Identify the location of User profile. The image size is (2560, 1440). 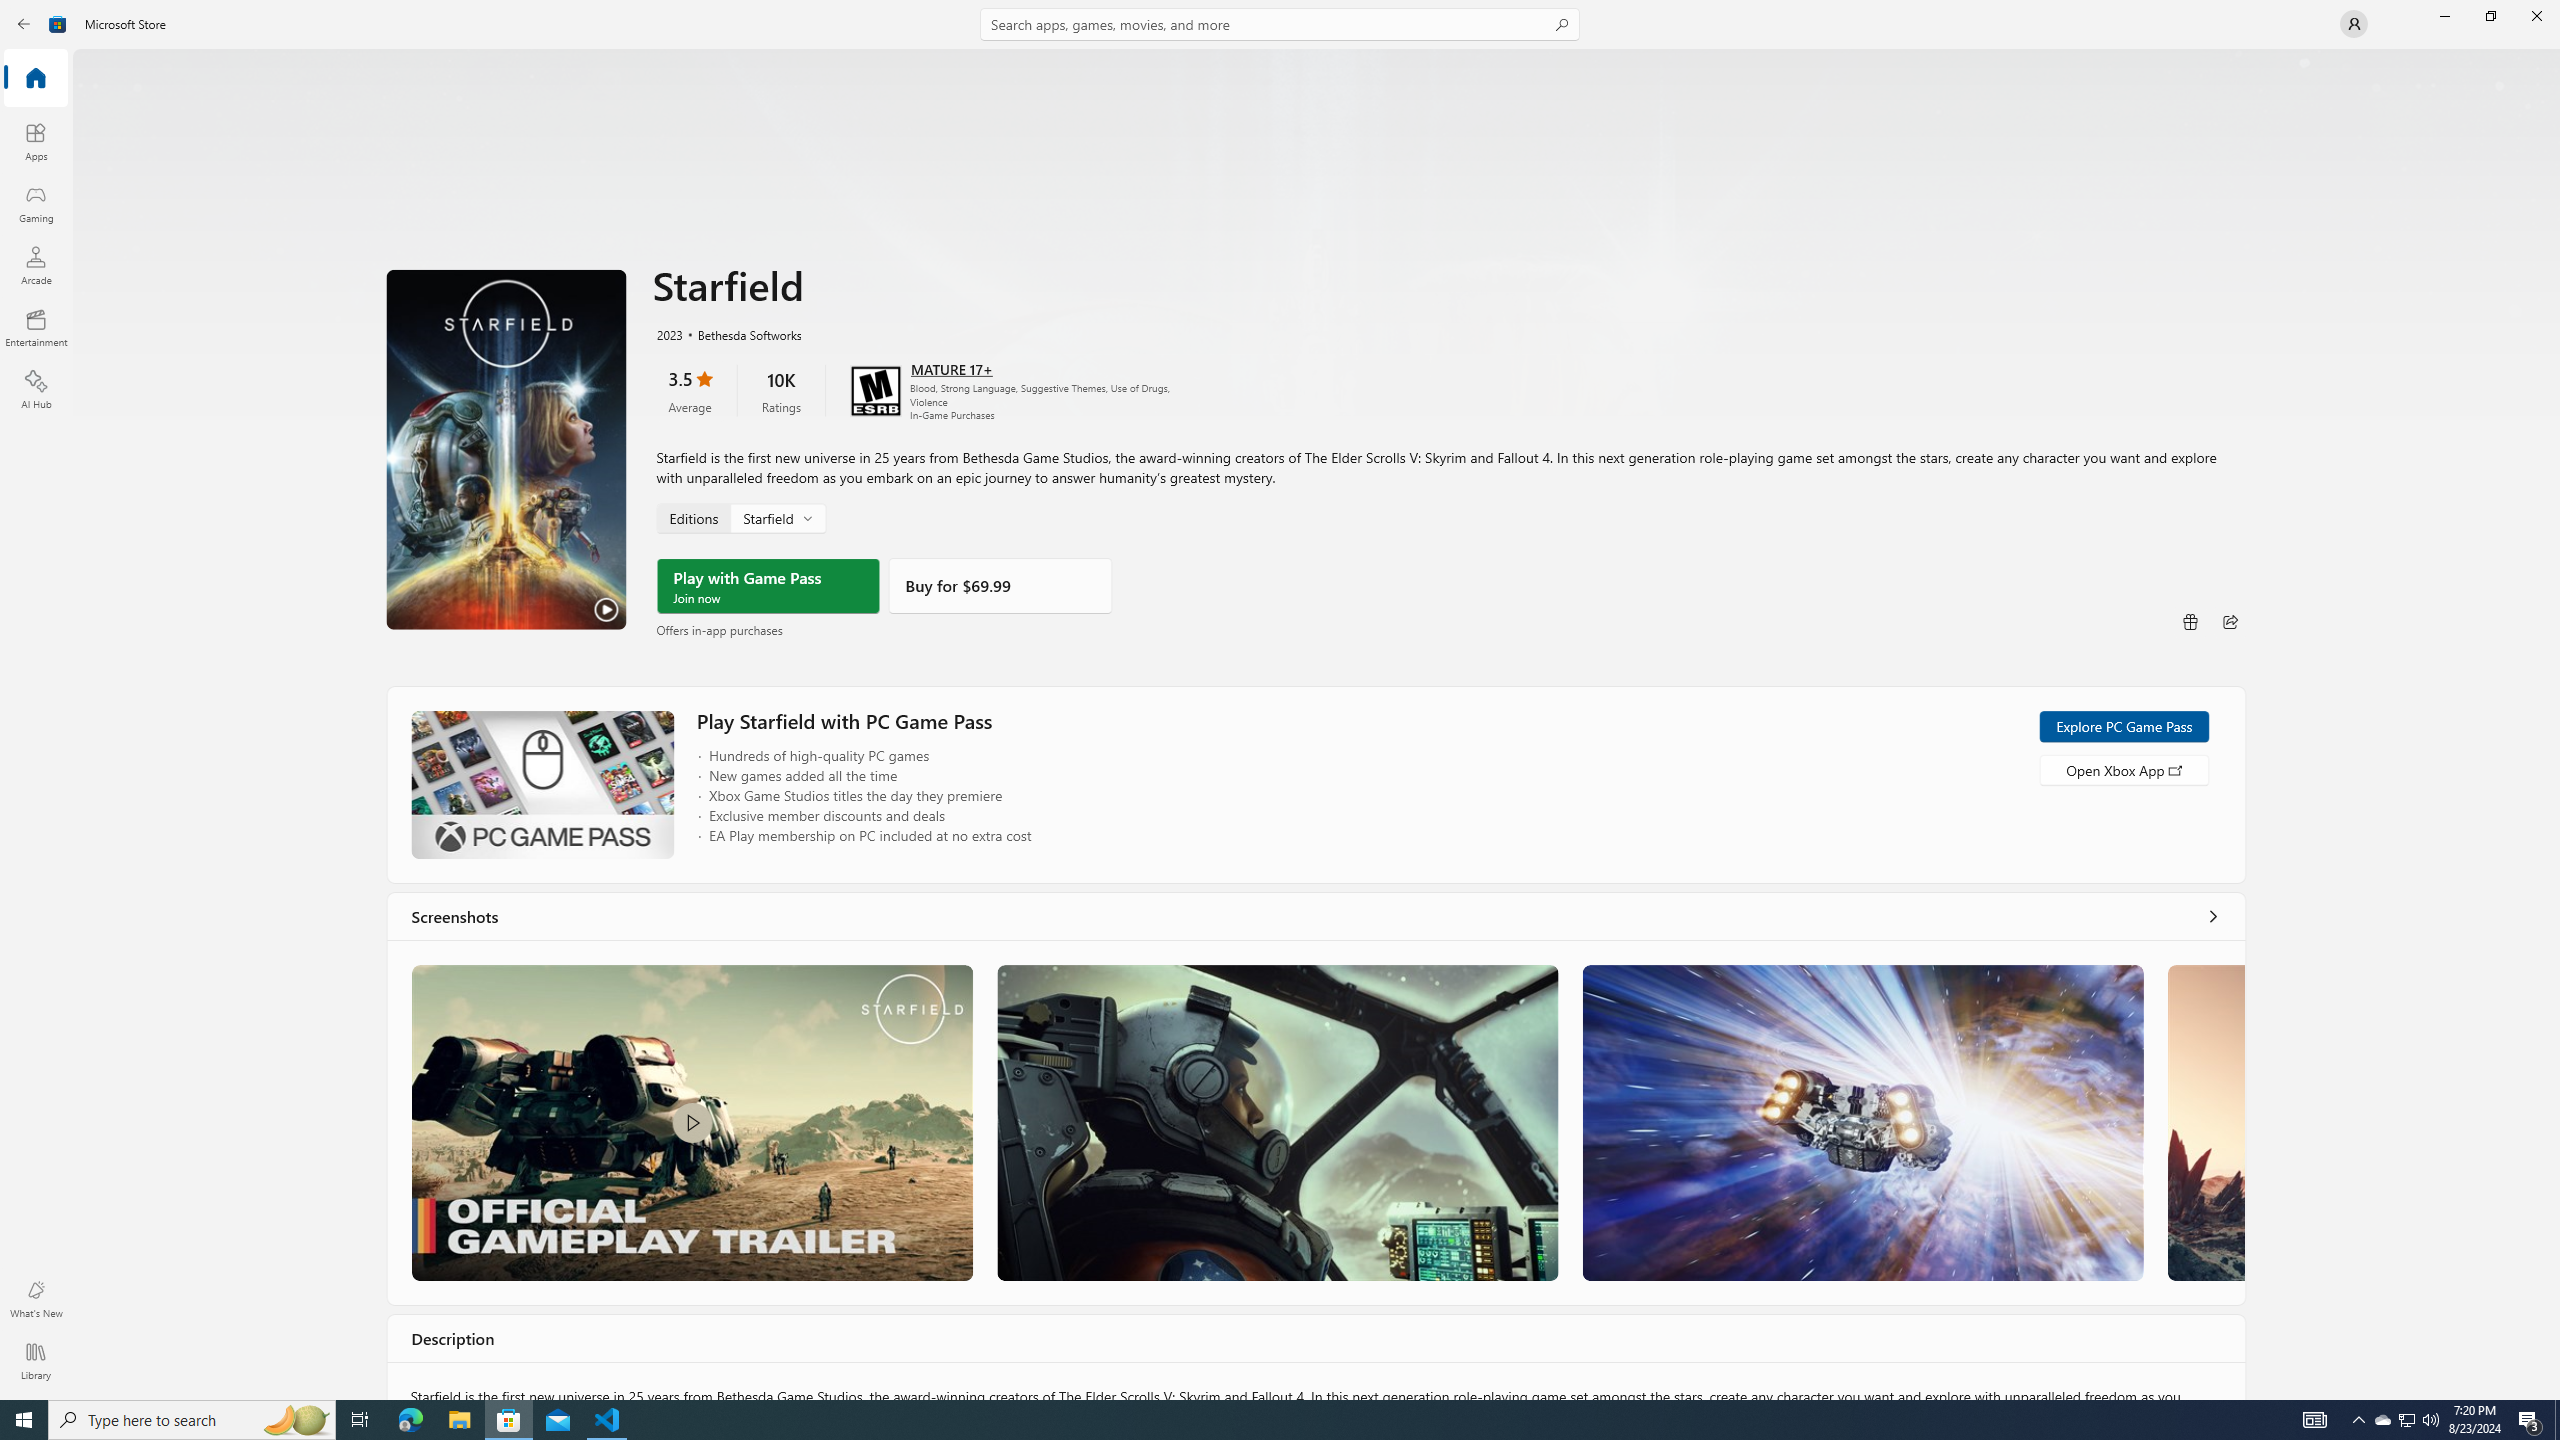
(2354, 24).